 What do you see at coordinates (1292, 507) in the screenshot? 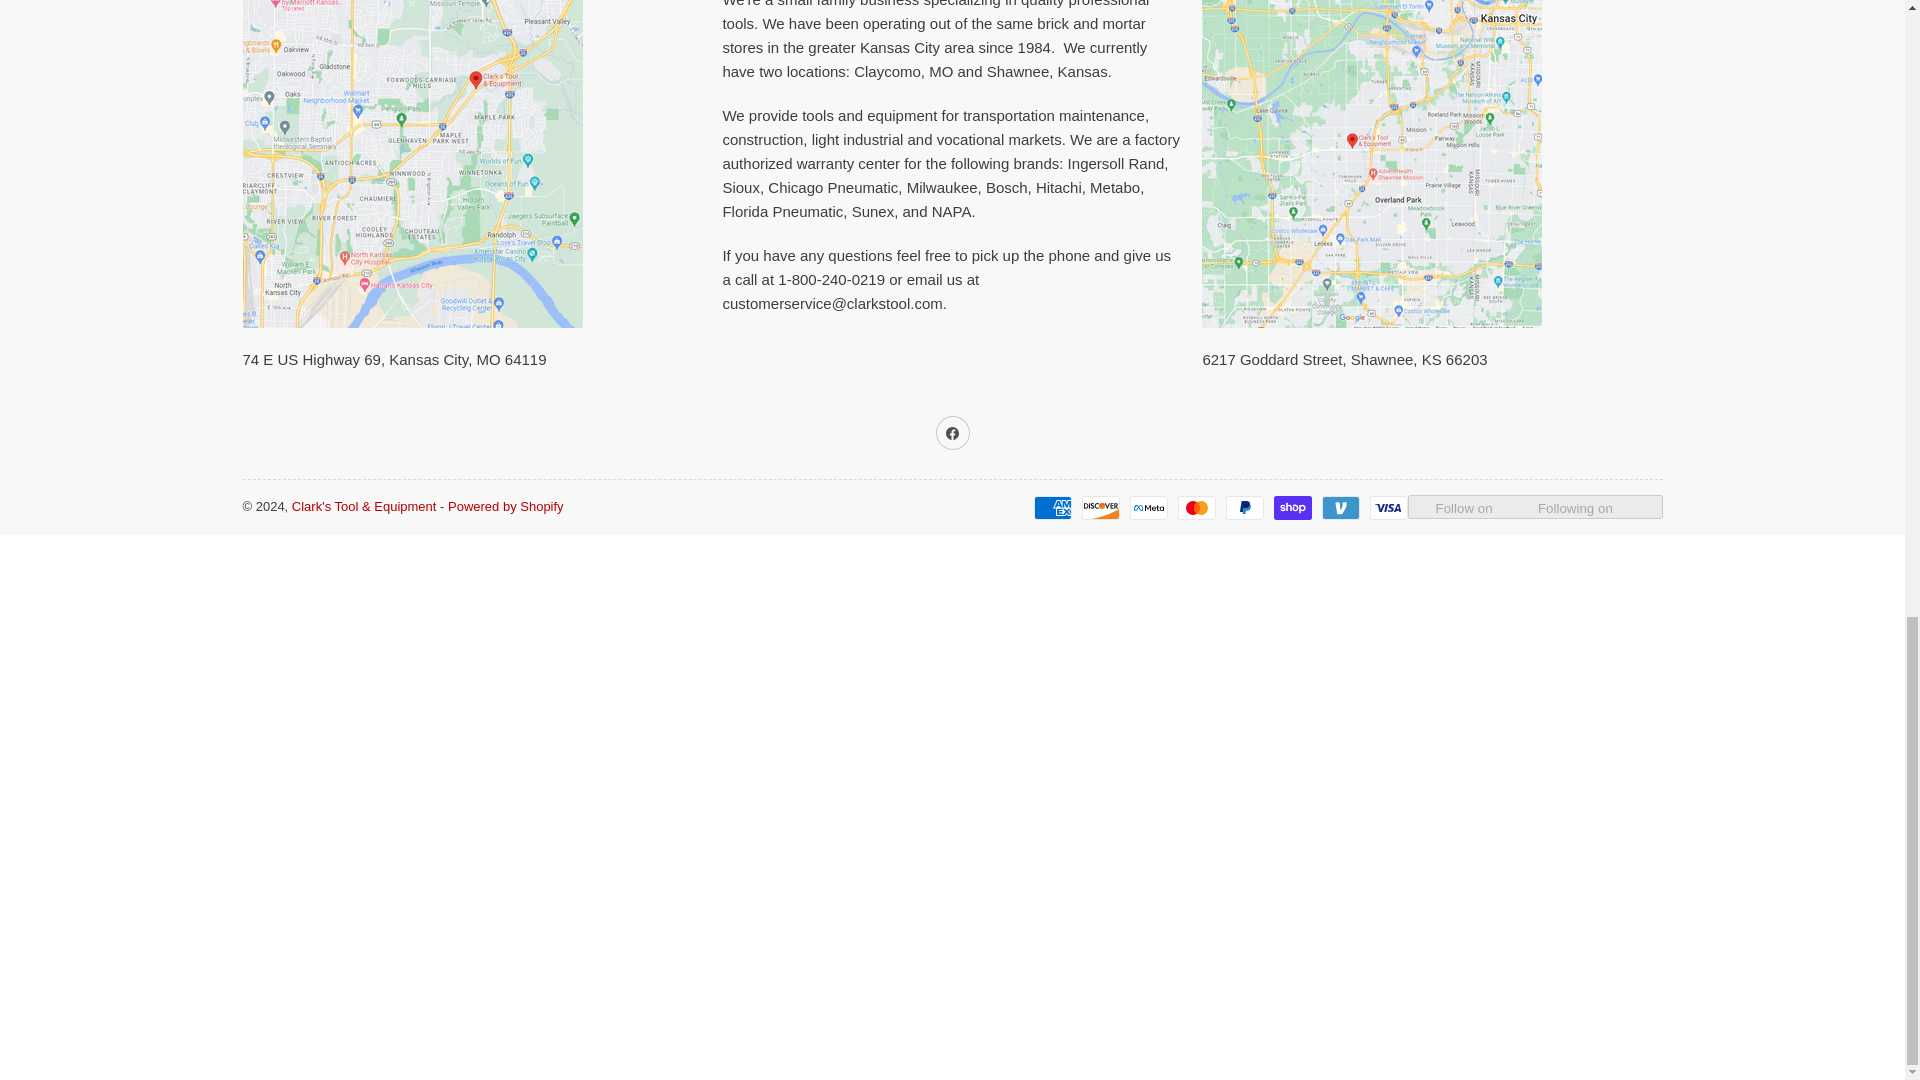
I see `Shop Pay` at bounding box center [1292, 507].